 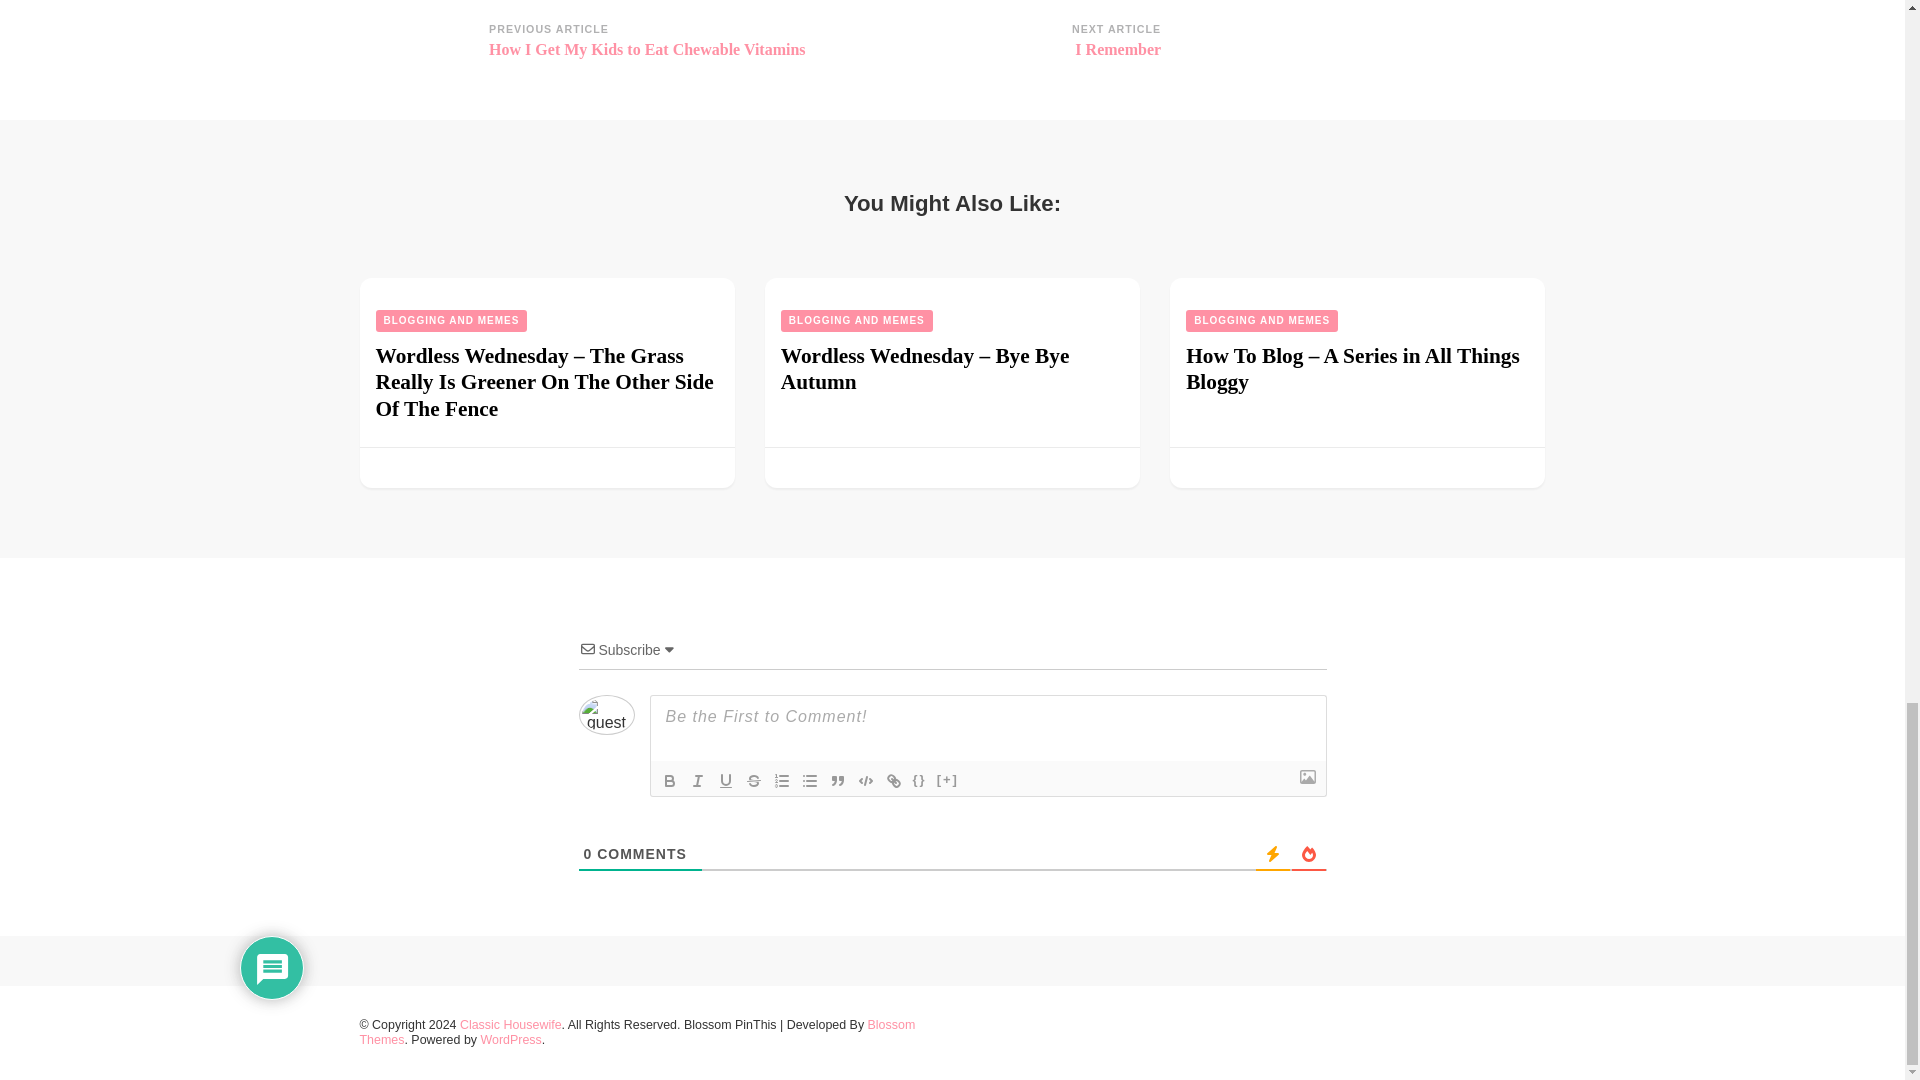 What do you see at coordinates (670, 780) in the screenshot?
I see `Bold` at bounding box center [670, 780].